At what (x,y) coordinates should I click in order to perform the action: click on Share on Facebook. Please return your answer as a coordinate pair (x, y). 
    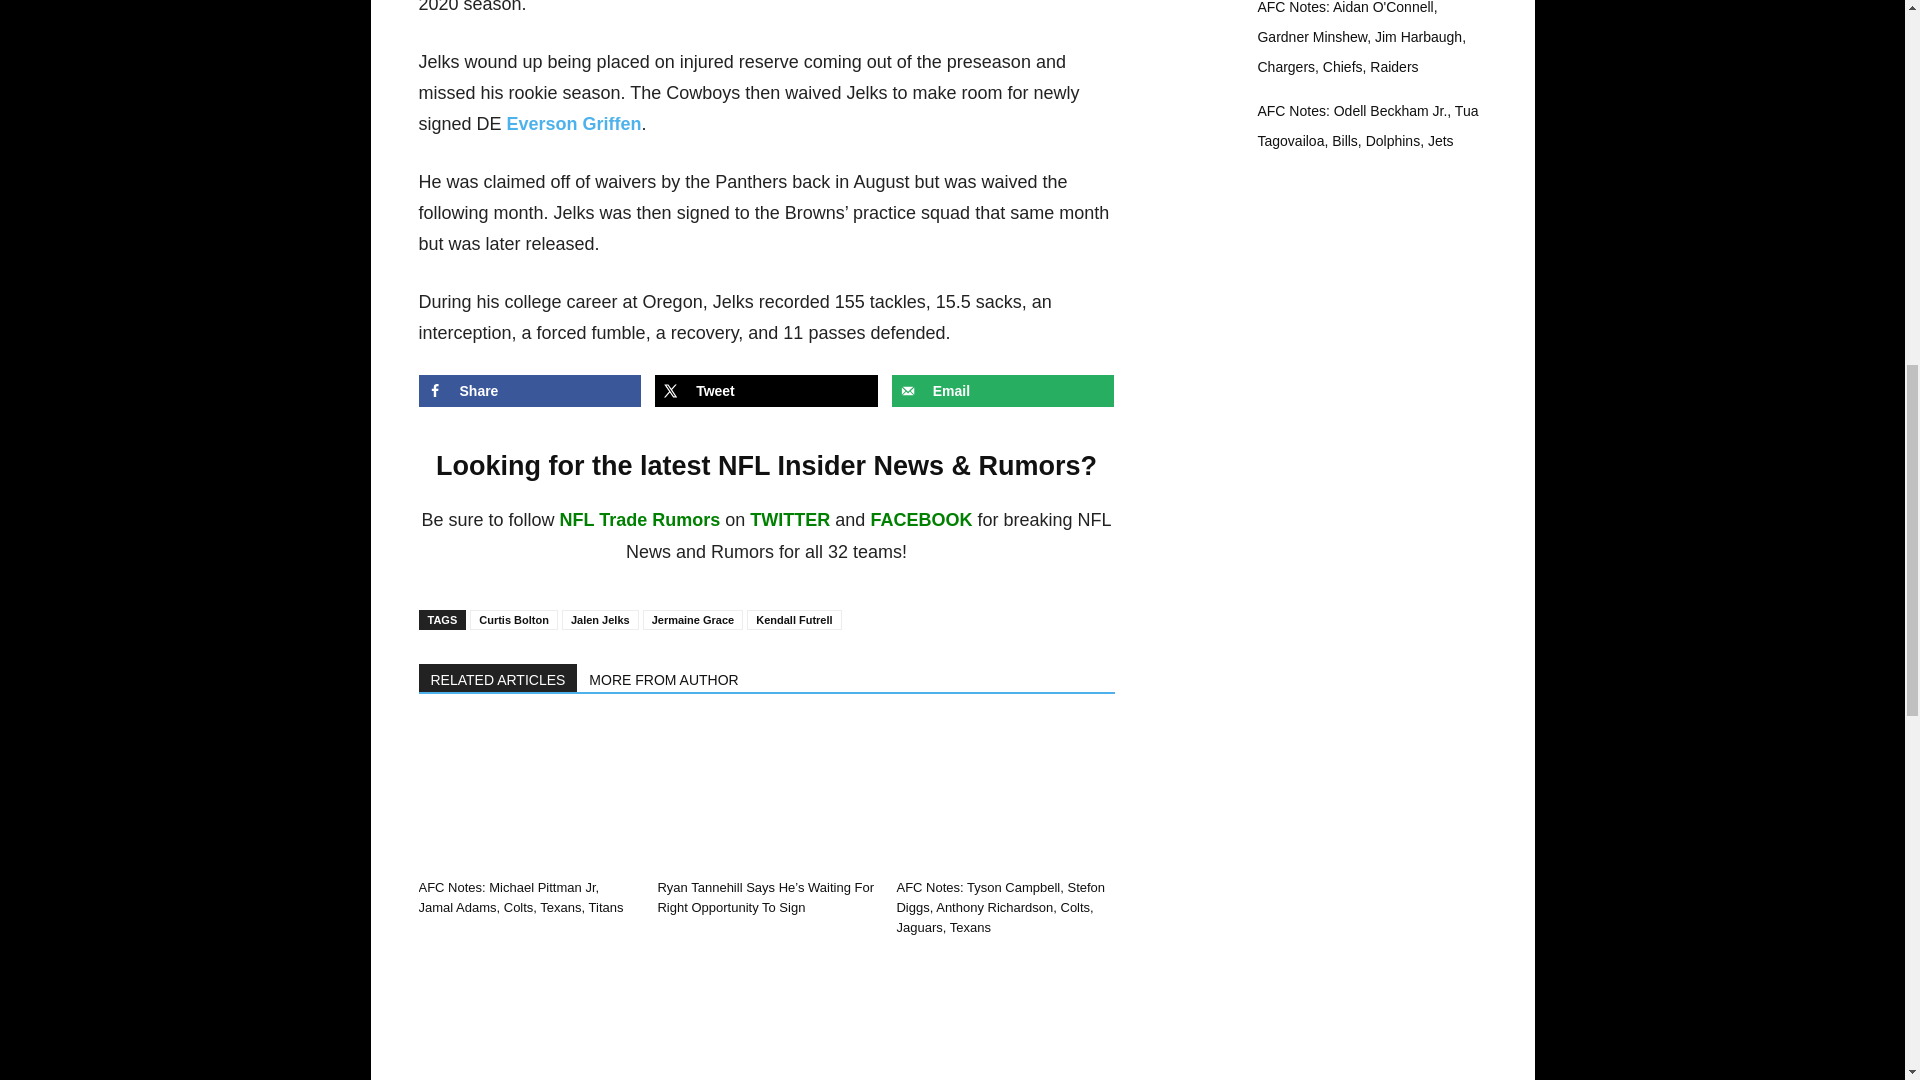
    Looking at the image, I should click on (530, 390).